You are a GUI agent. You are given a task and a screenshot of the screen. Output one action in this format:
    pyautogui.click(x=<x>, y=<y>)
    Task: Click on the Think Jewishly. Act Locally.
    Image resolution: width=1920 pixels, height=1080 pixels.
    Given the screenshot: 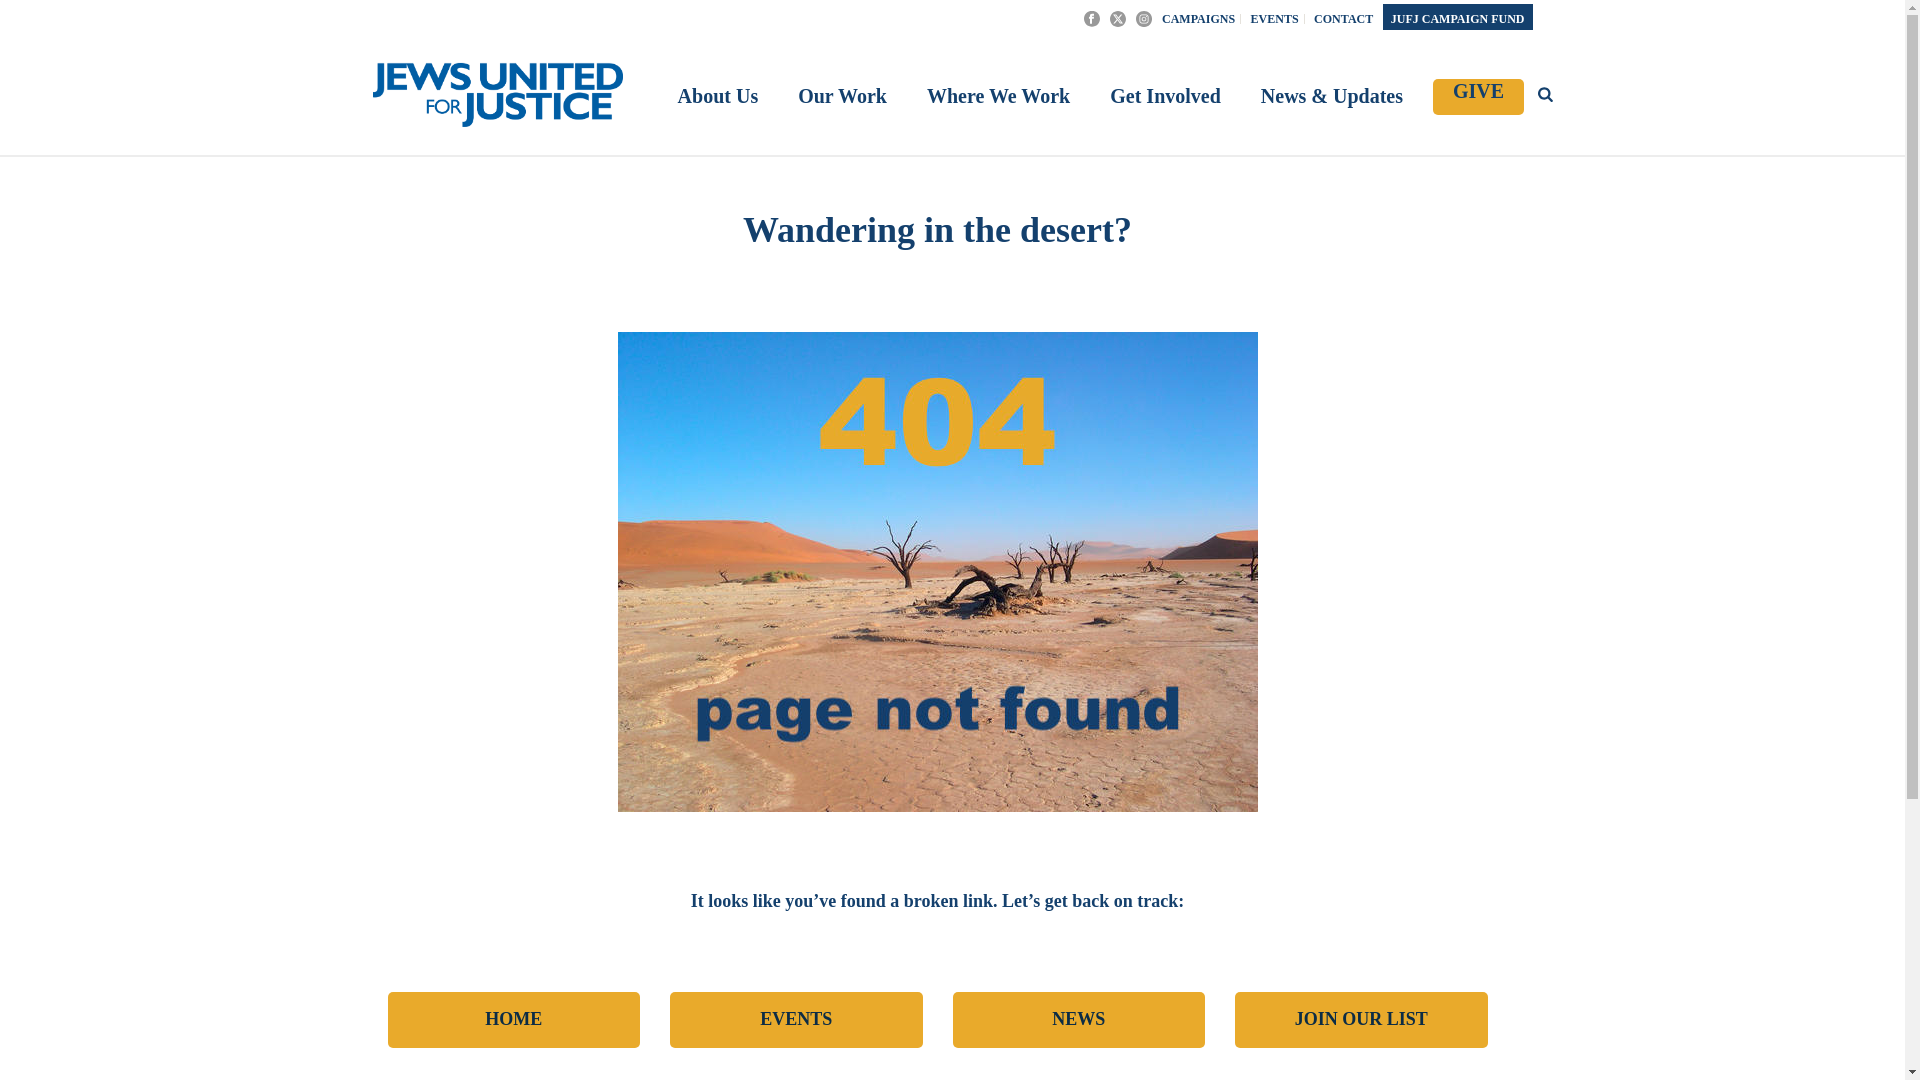 What is the action you would take?
    pyautogui.click(x=497, y=94)
    